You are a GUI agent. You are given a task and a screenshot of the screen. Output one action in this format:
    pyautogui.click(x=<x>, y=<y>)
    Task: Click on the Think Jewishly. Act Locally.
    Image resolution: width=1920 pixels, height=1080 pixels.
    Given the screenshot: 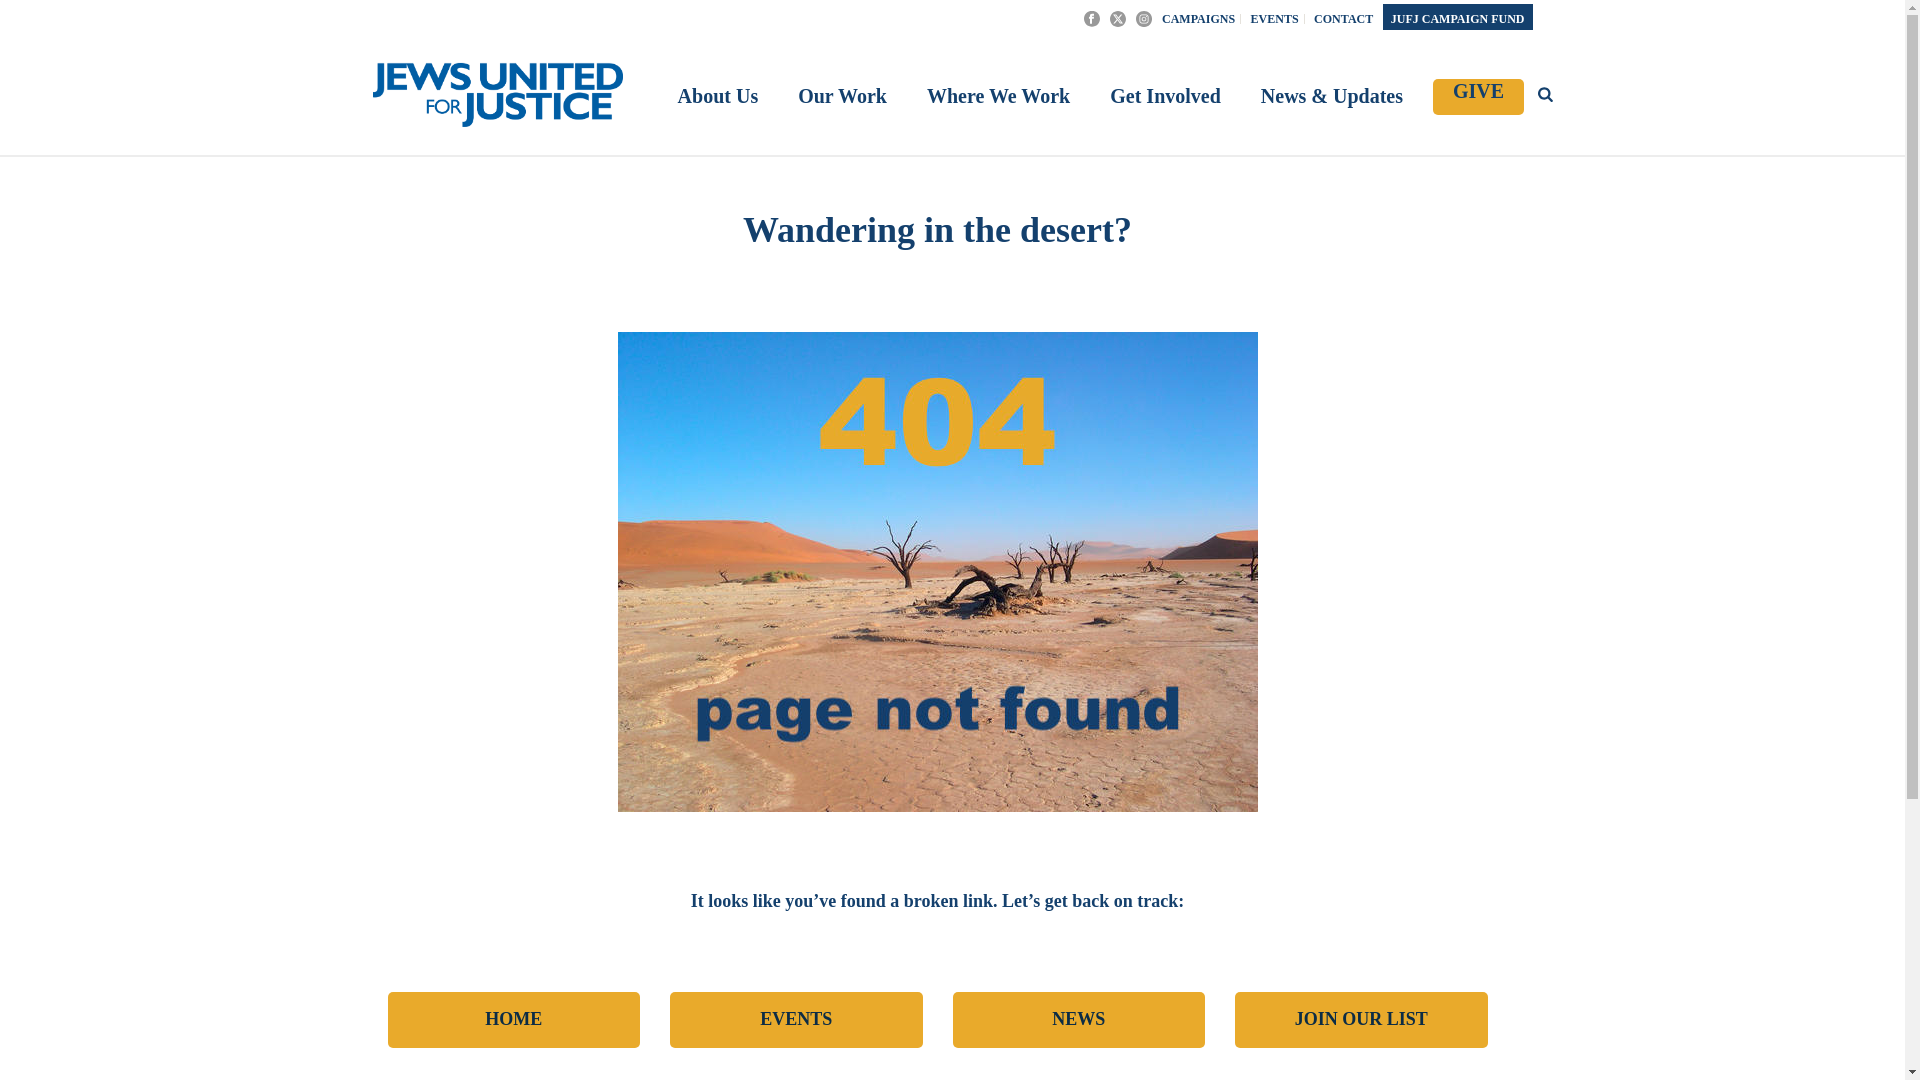 What is the action you would take?
    pyautogui.click(x=497, y=94)
    